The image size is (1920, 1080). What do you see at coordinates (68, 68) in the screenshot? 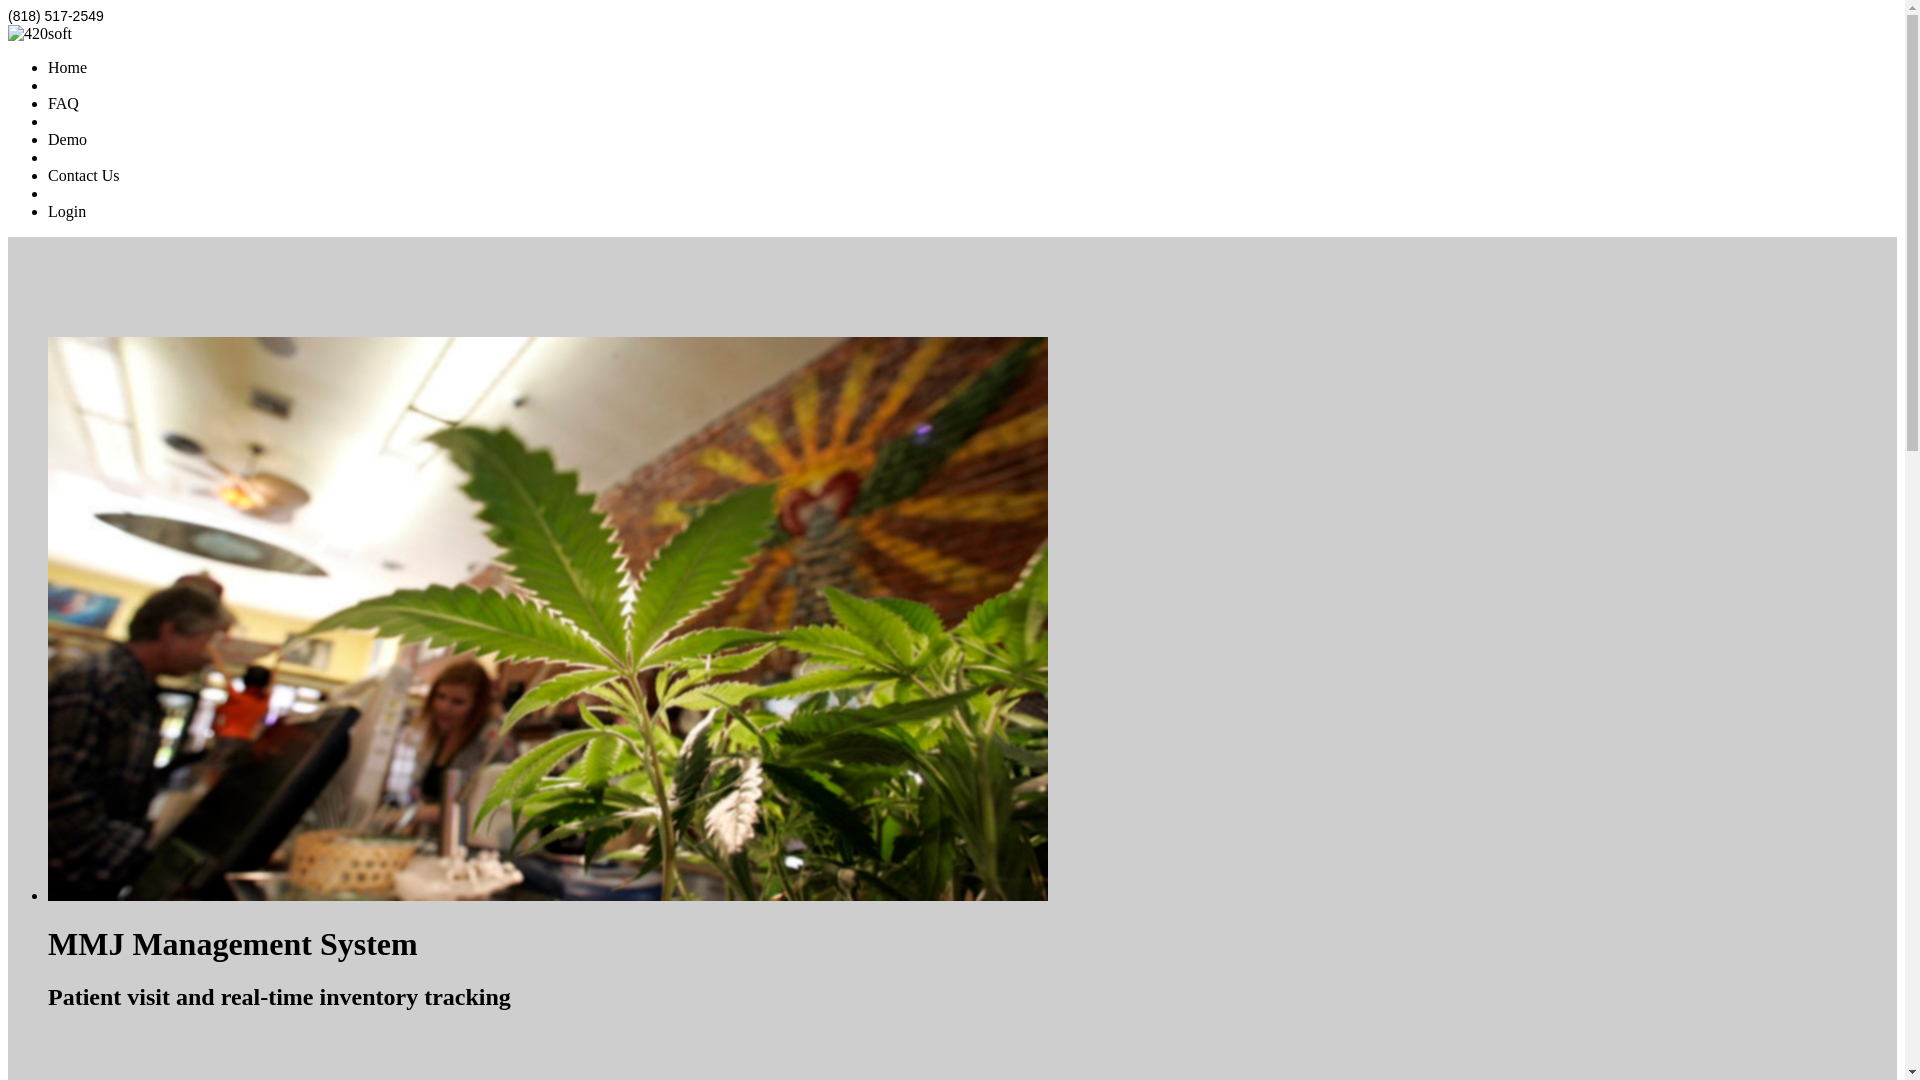
I see `Home` at bounding box center [68, 68].